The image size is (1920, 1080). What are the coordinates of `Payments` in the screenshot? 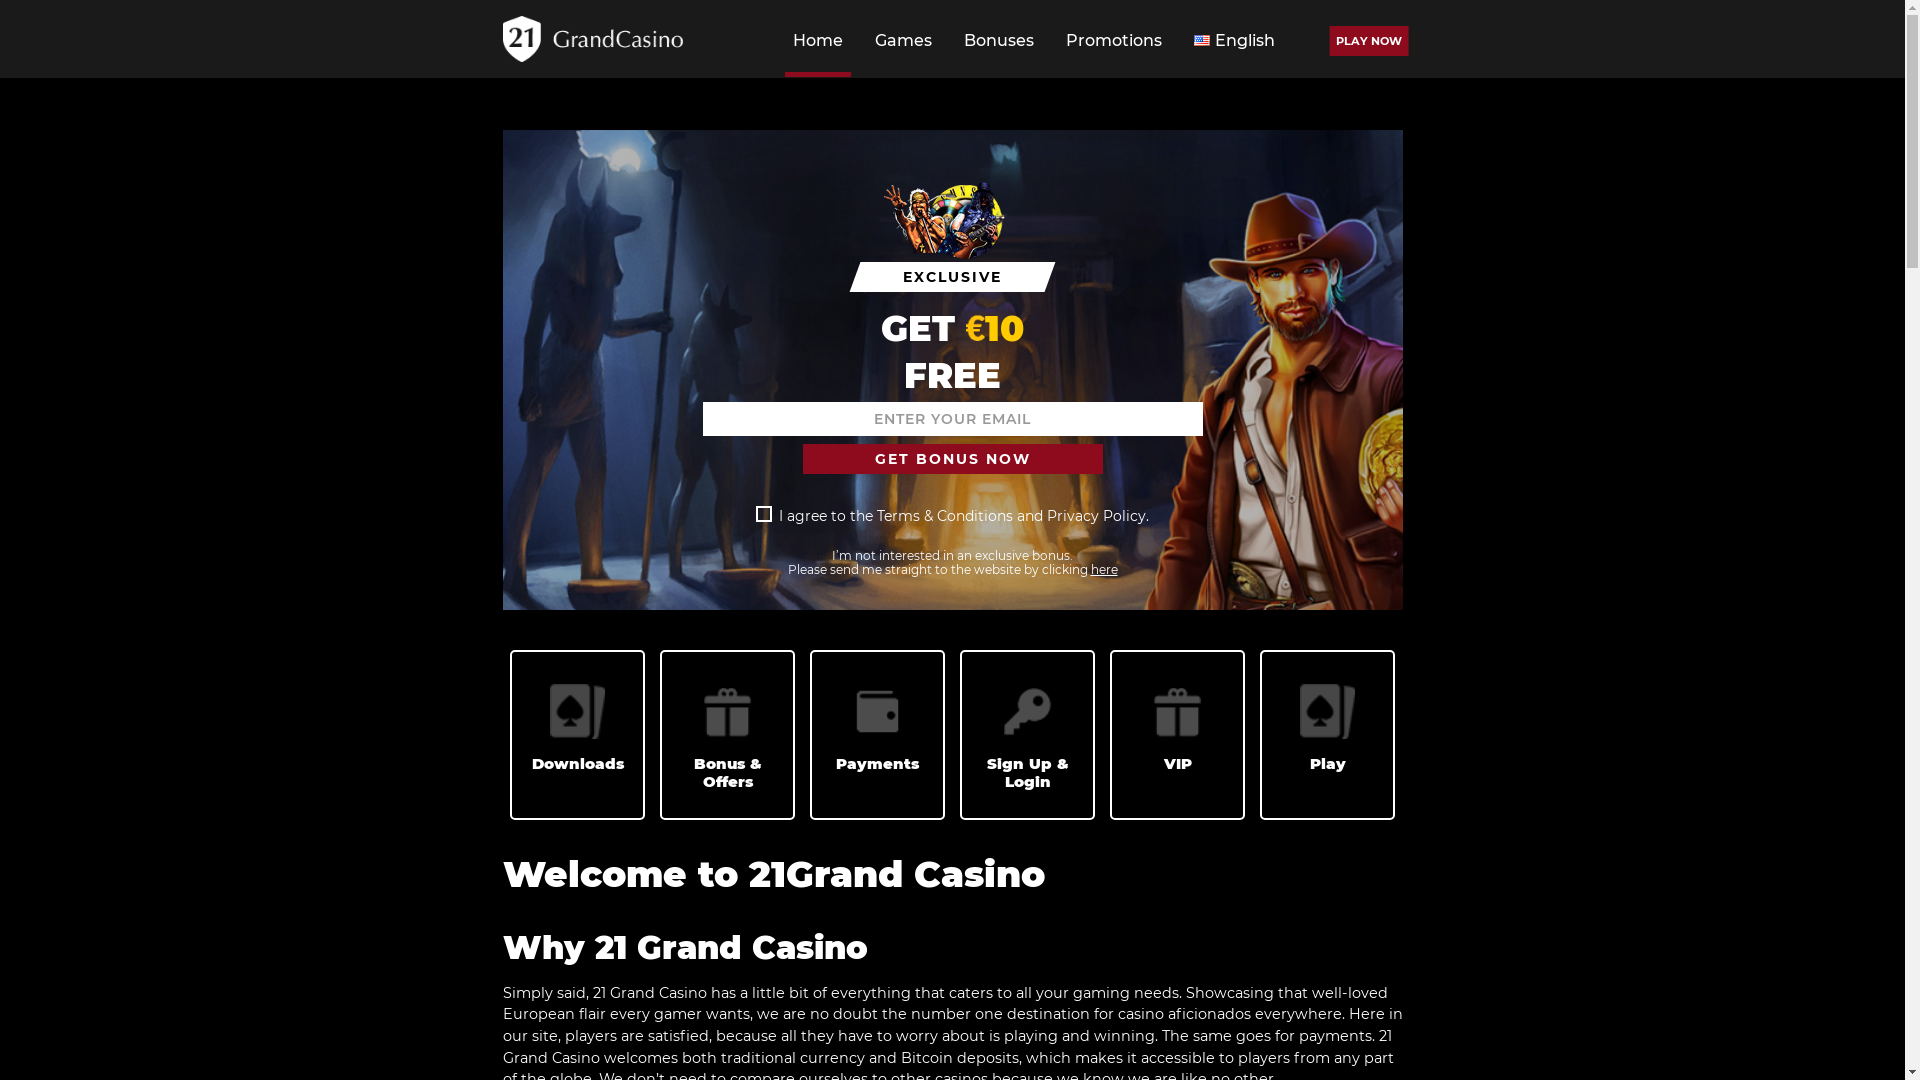 It's located at (878, 712).